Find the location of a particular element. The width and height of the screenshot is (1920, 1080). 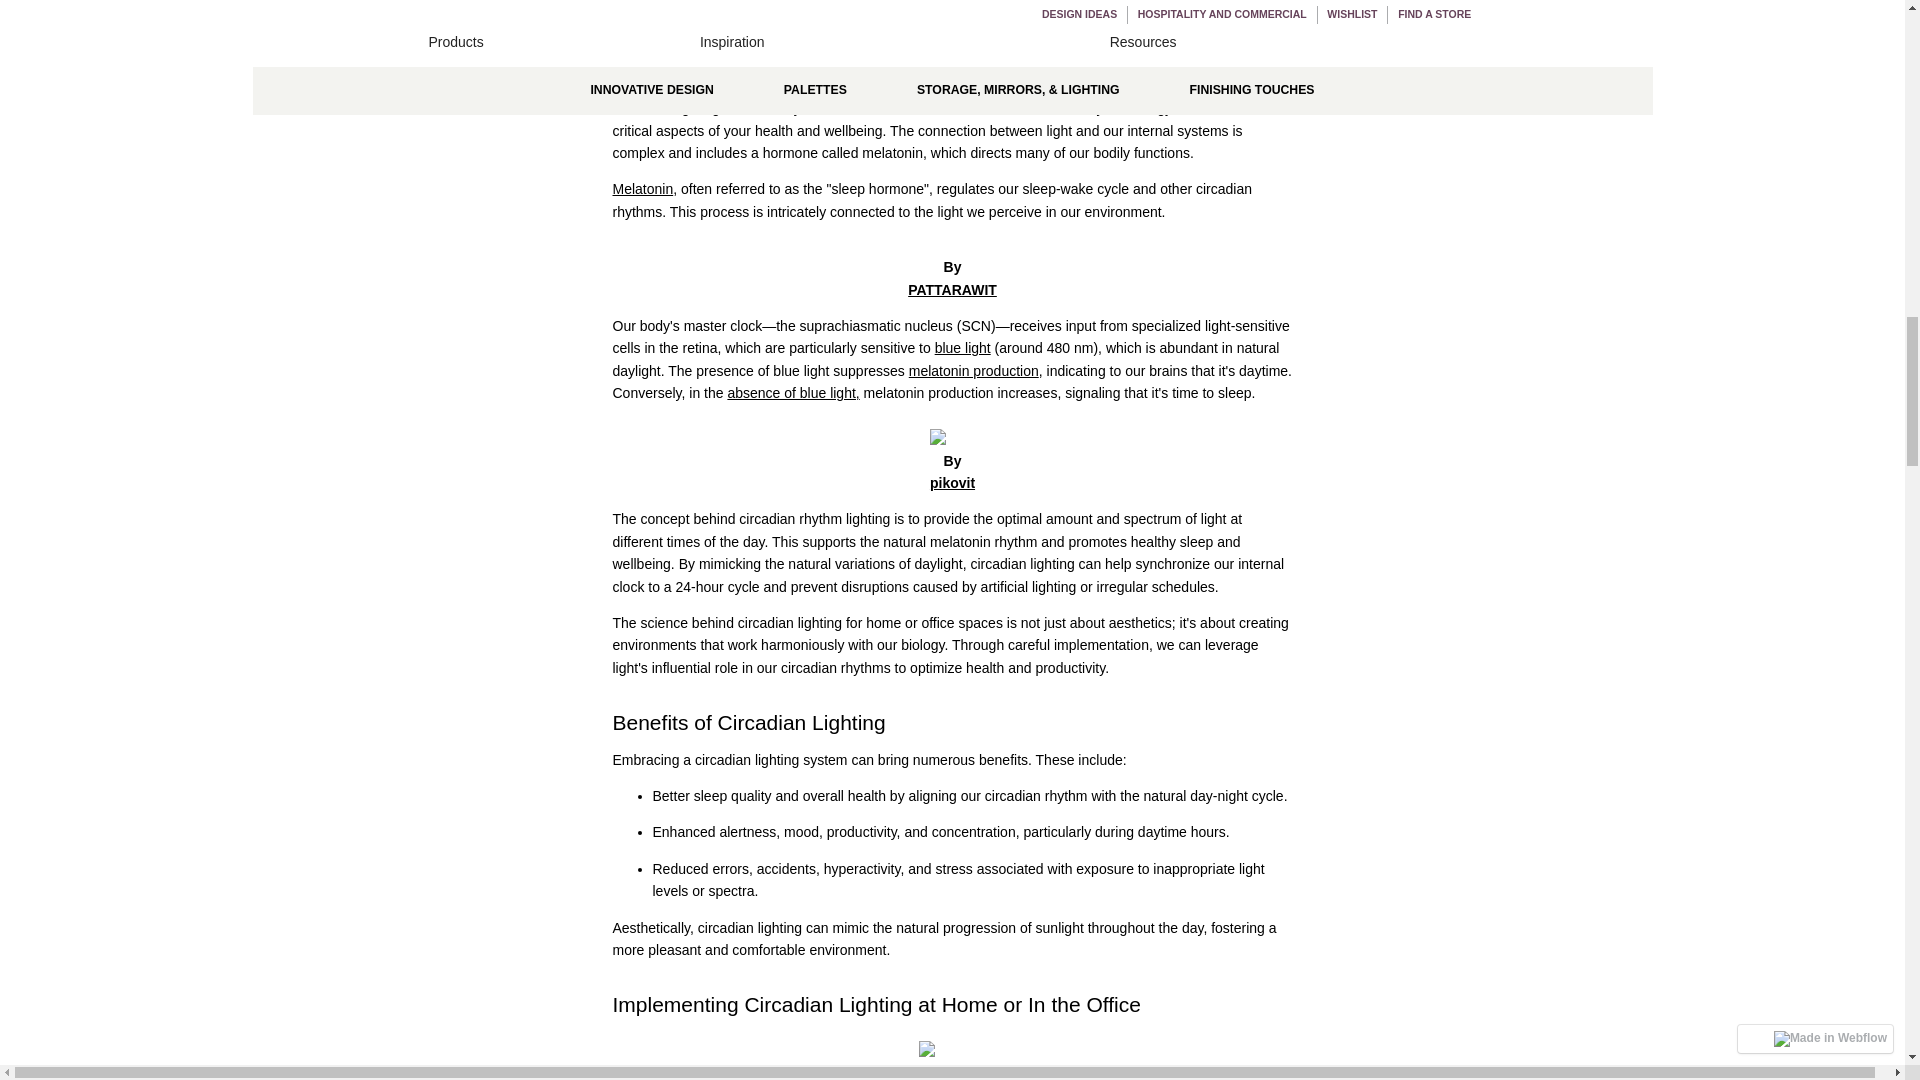

Elena Pimukova is located at coordinates (952, 1072).